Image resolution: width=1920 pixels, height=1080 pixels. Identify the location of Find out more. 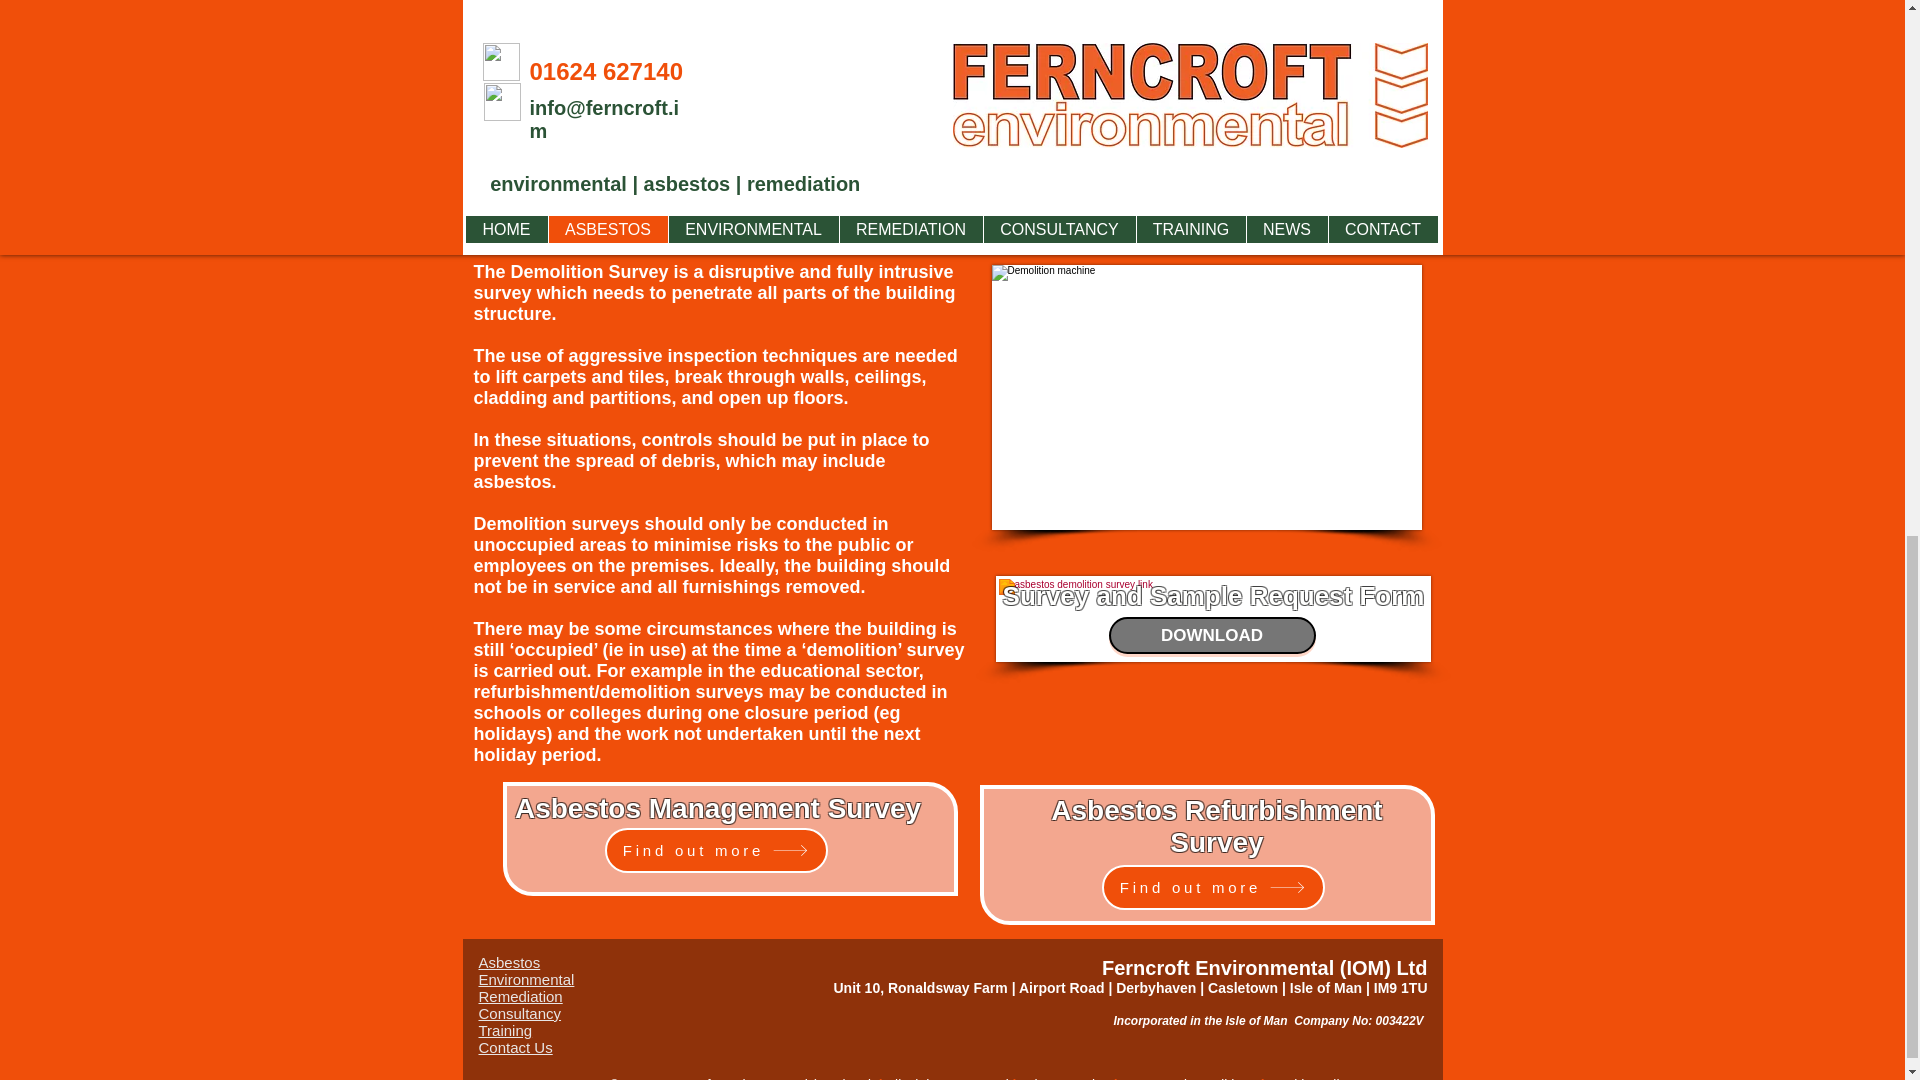
(1213, 888).